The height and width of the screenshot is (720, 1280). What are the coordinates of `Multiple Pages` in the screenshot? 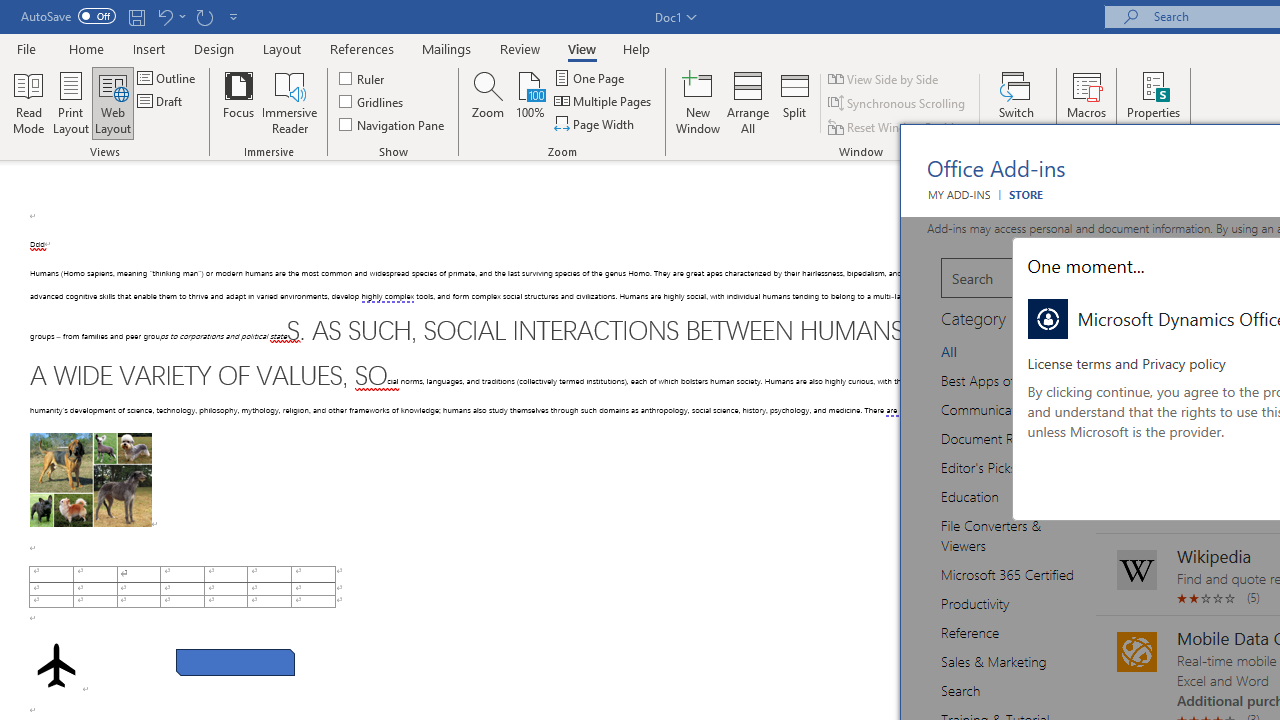 It's located at (604, 102).